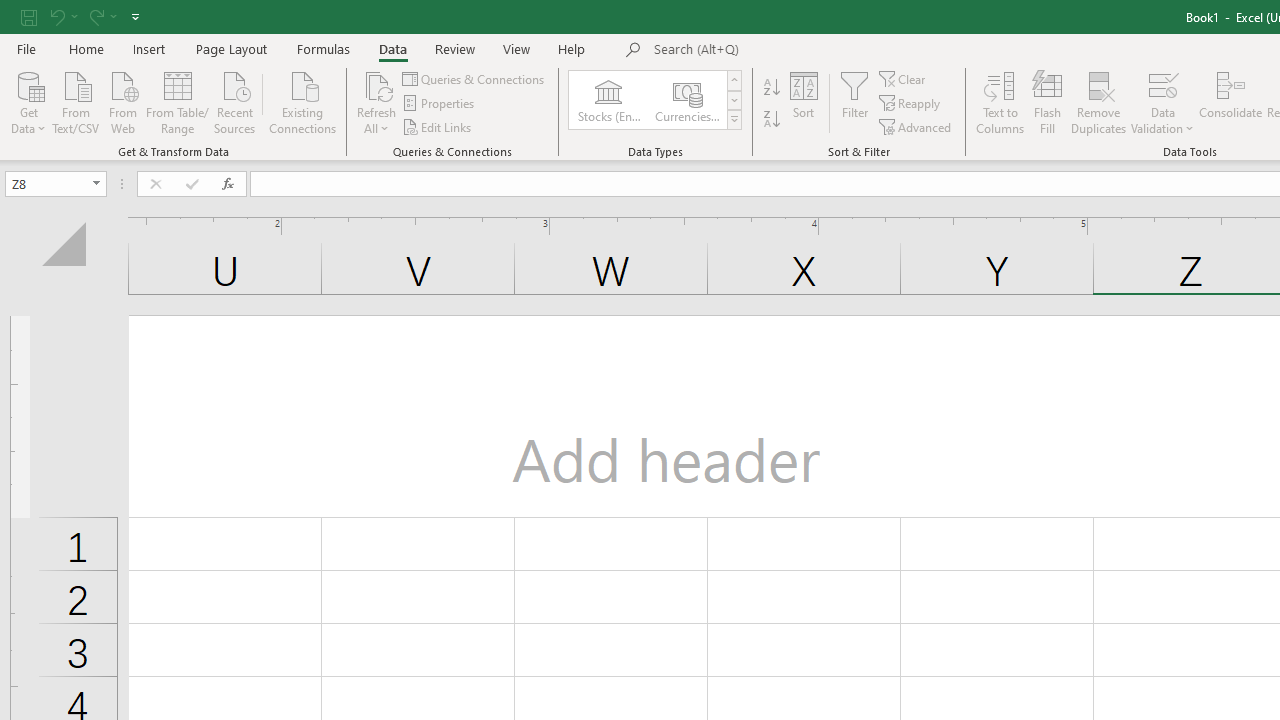  I want to click on Sort Z to A, so click(772, 120).